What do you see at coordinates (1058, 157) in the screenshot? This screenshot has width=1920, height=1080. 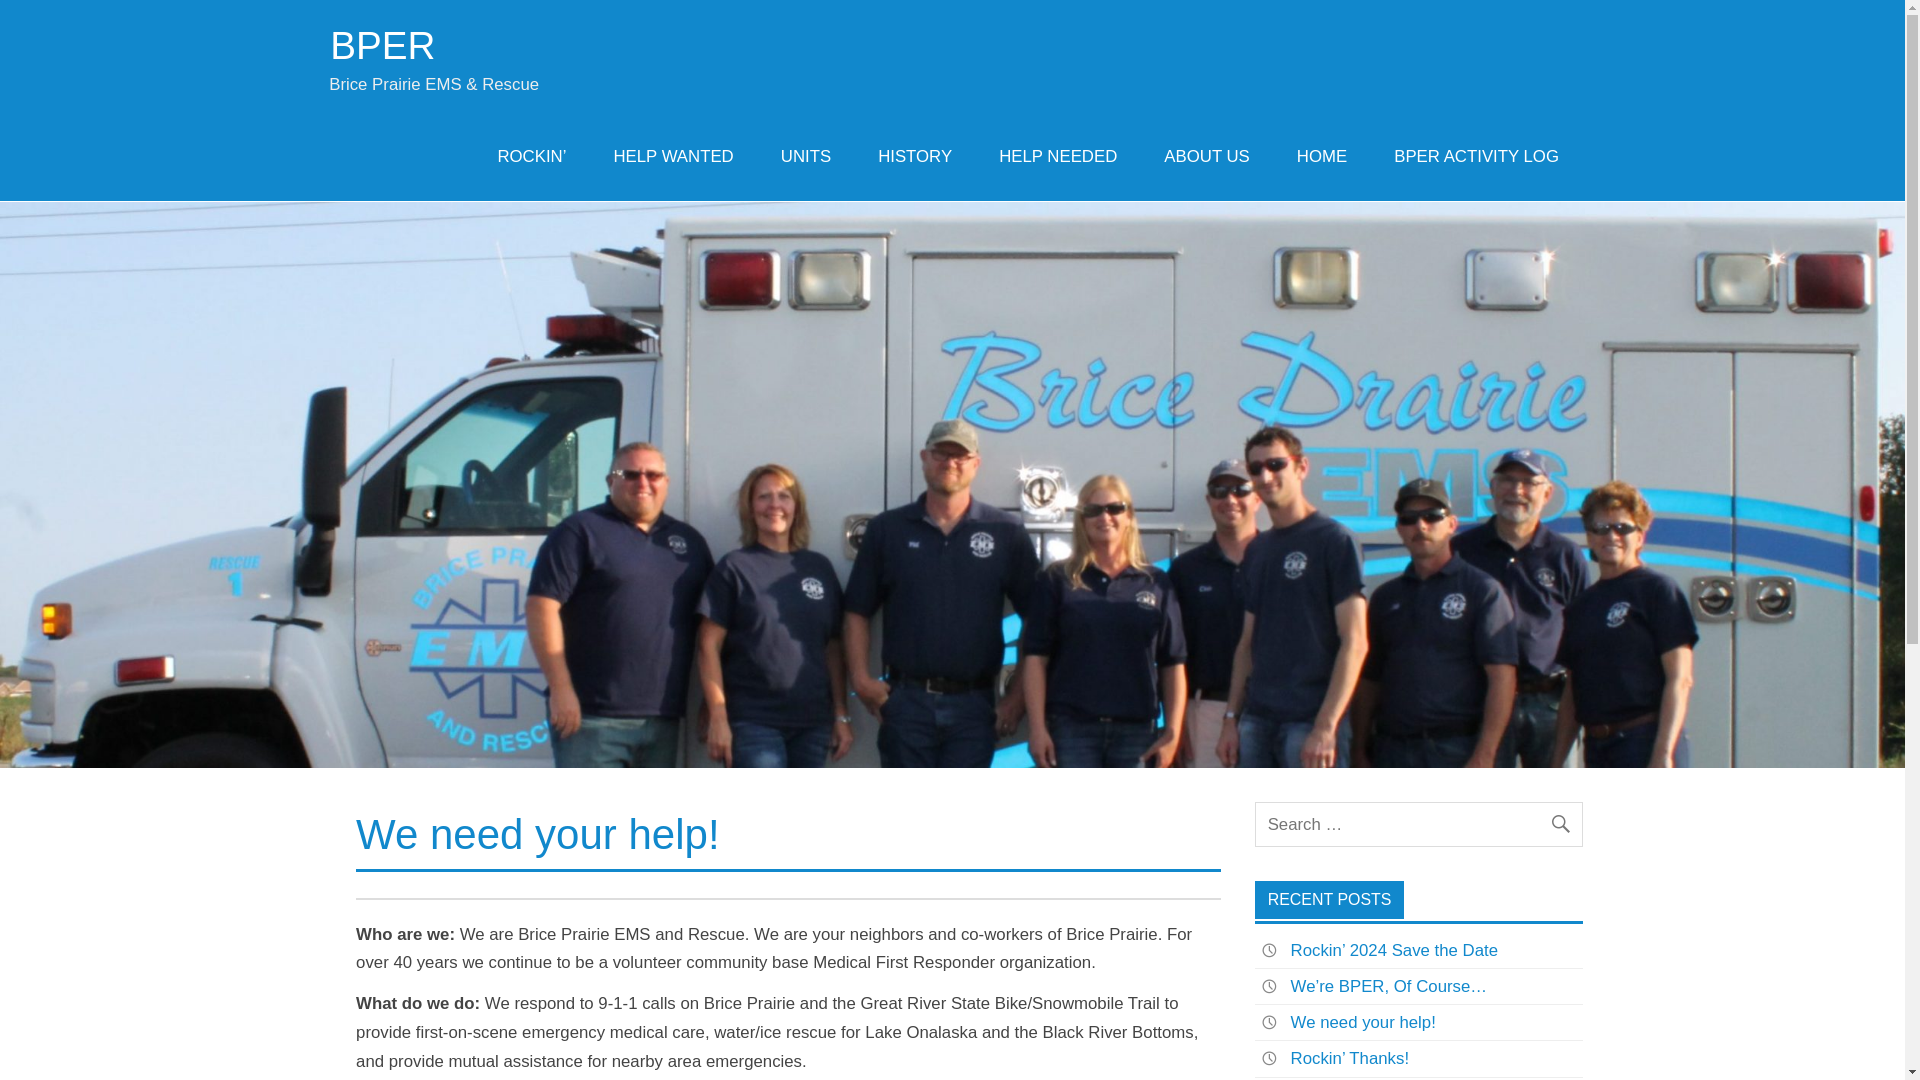 I see `HELP NEEDED` at bounding box center [1058, 157].